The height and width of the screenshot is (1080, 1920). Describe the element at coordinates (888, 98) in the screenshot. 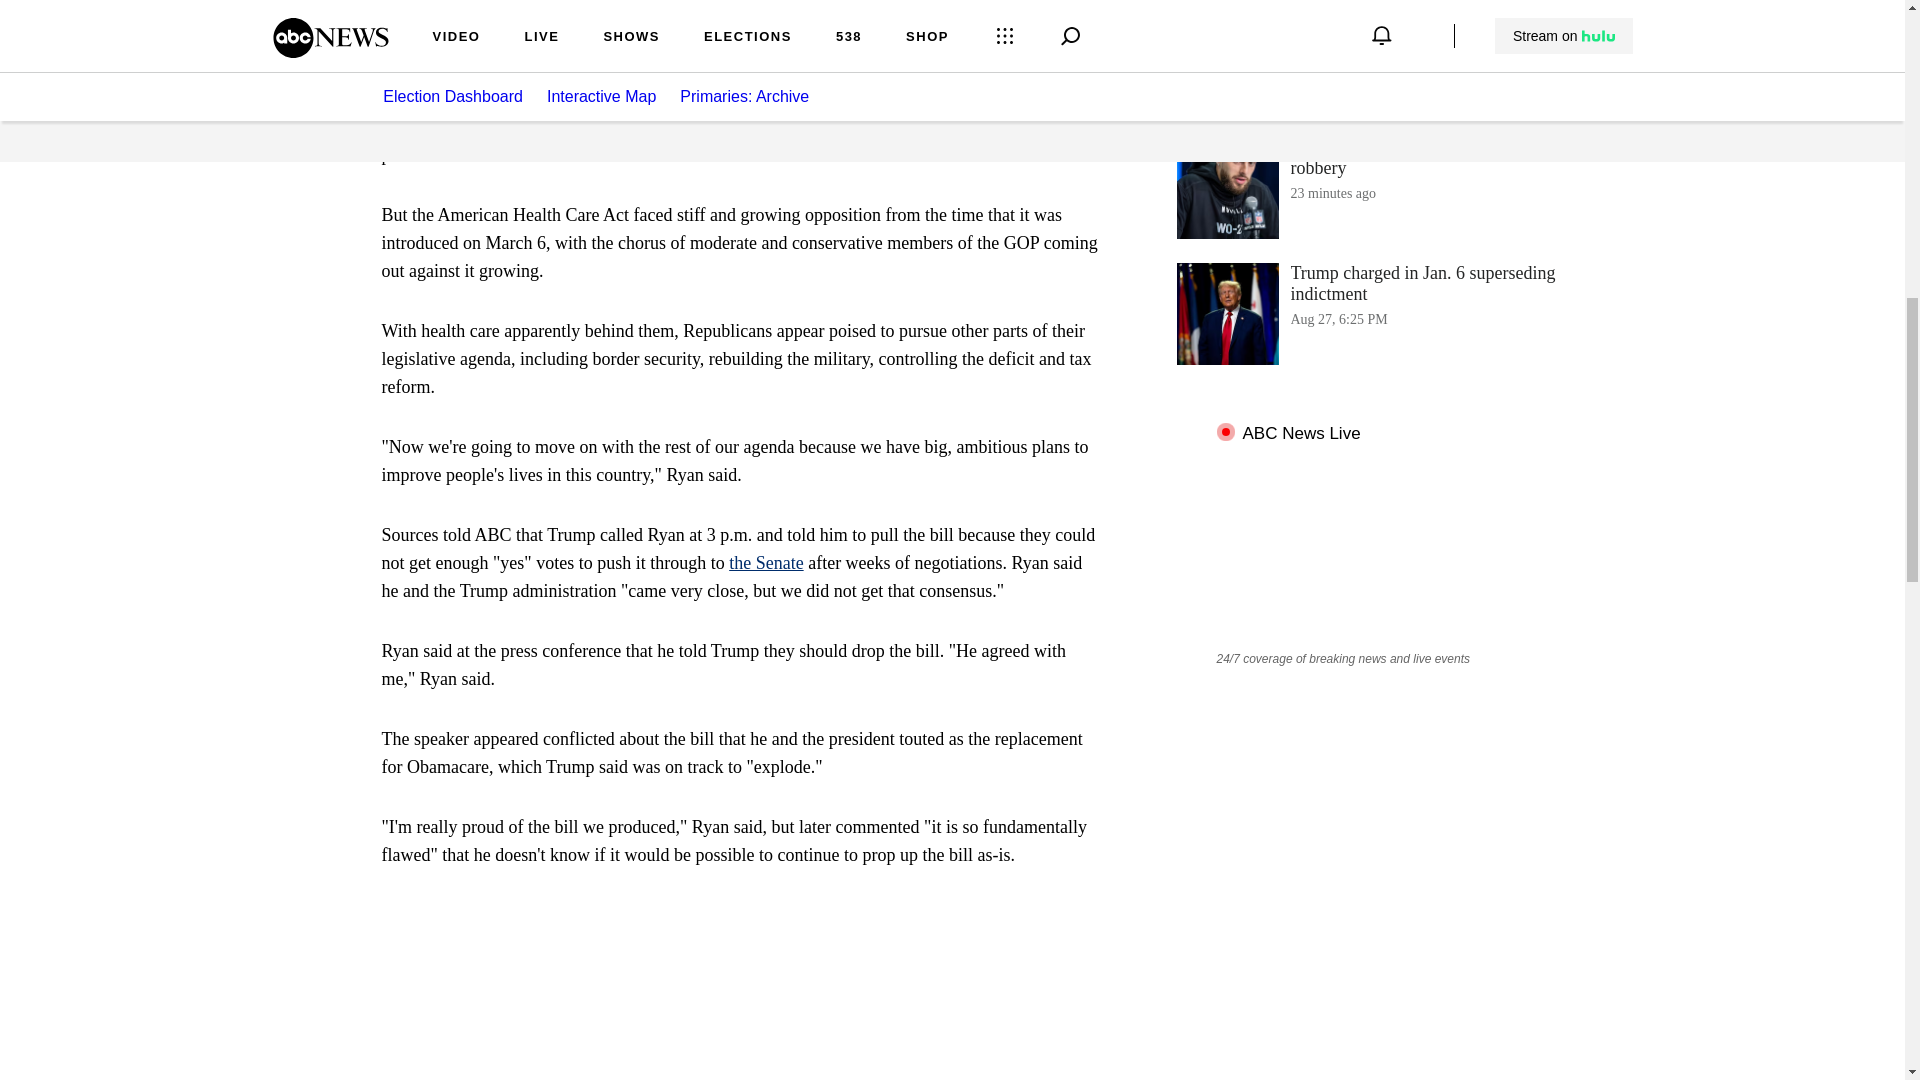

I see `Affordable Care Act` at that location.